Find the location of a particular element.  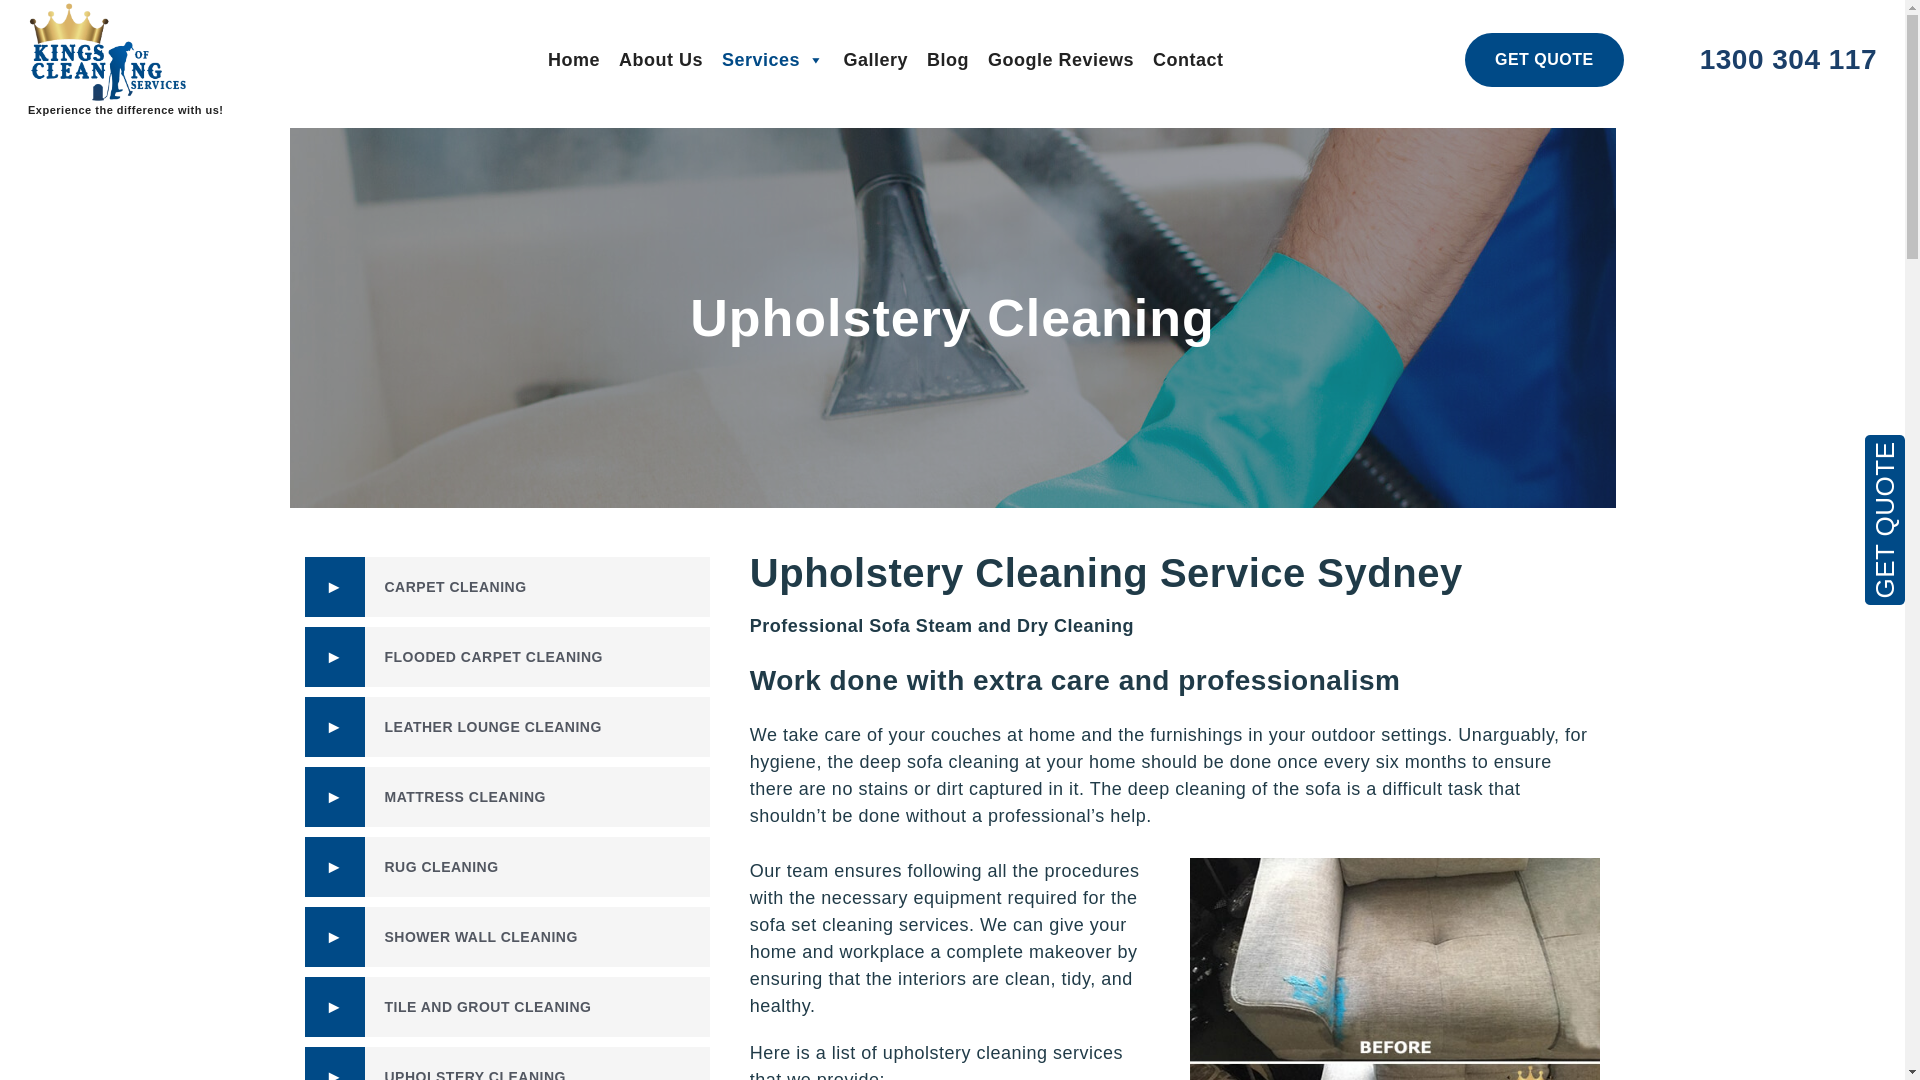

1300 304 117 is located at coordinates (1788, 60).